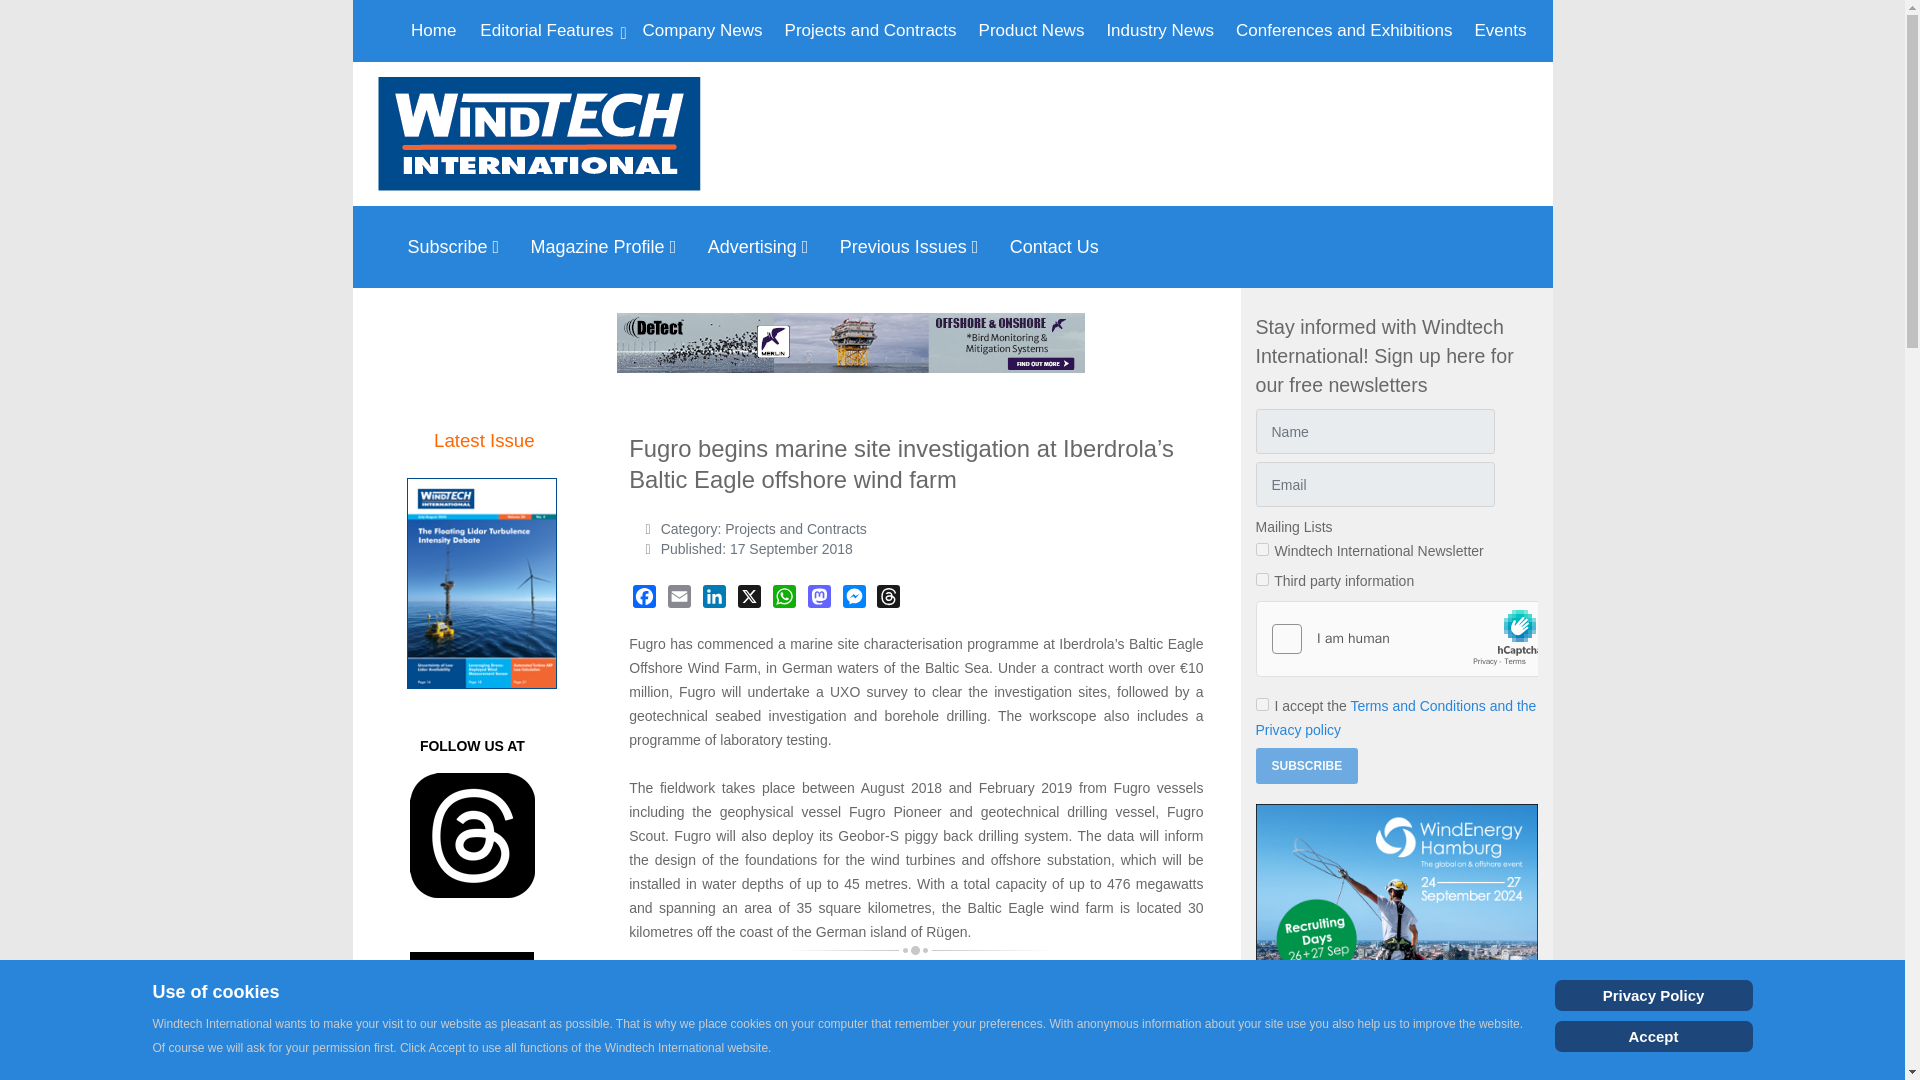  What do you see at coordinates (871, 30) in the screenshot?
I see `Projects and Contracts` at bounding box center [871, 30].